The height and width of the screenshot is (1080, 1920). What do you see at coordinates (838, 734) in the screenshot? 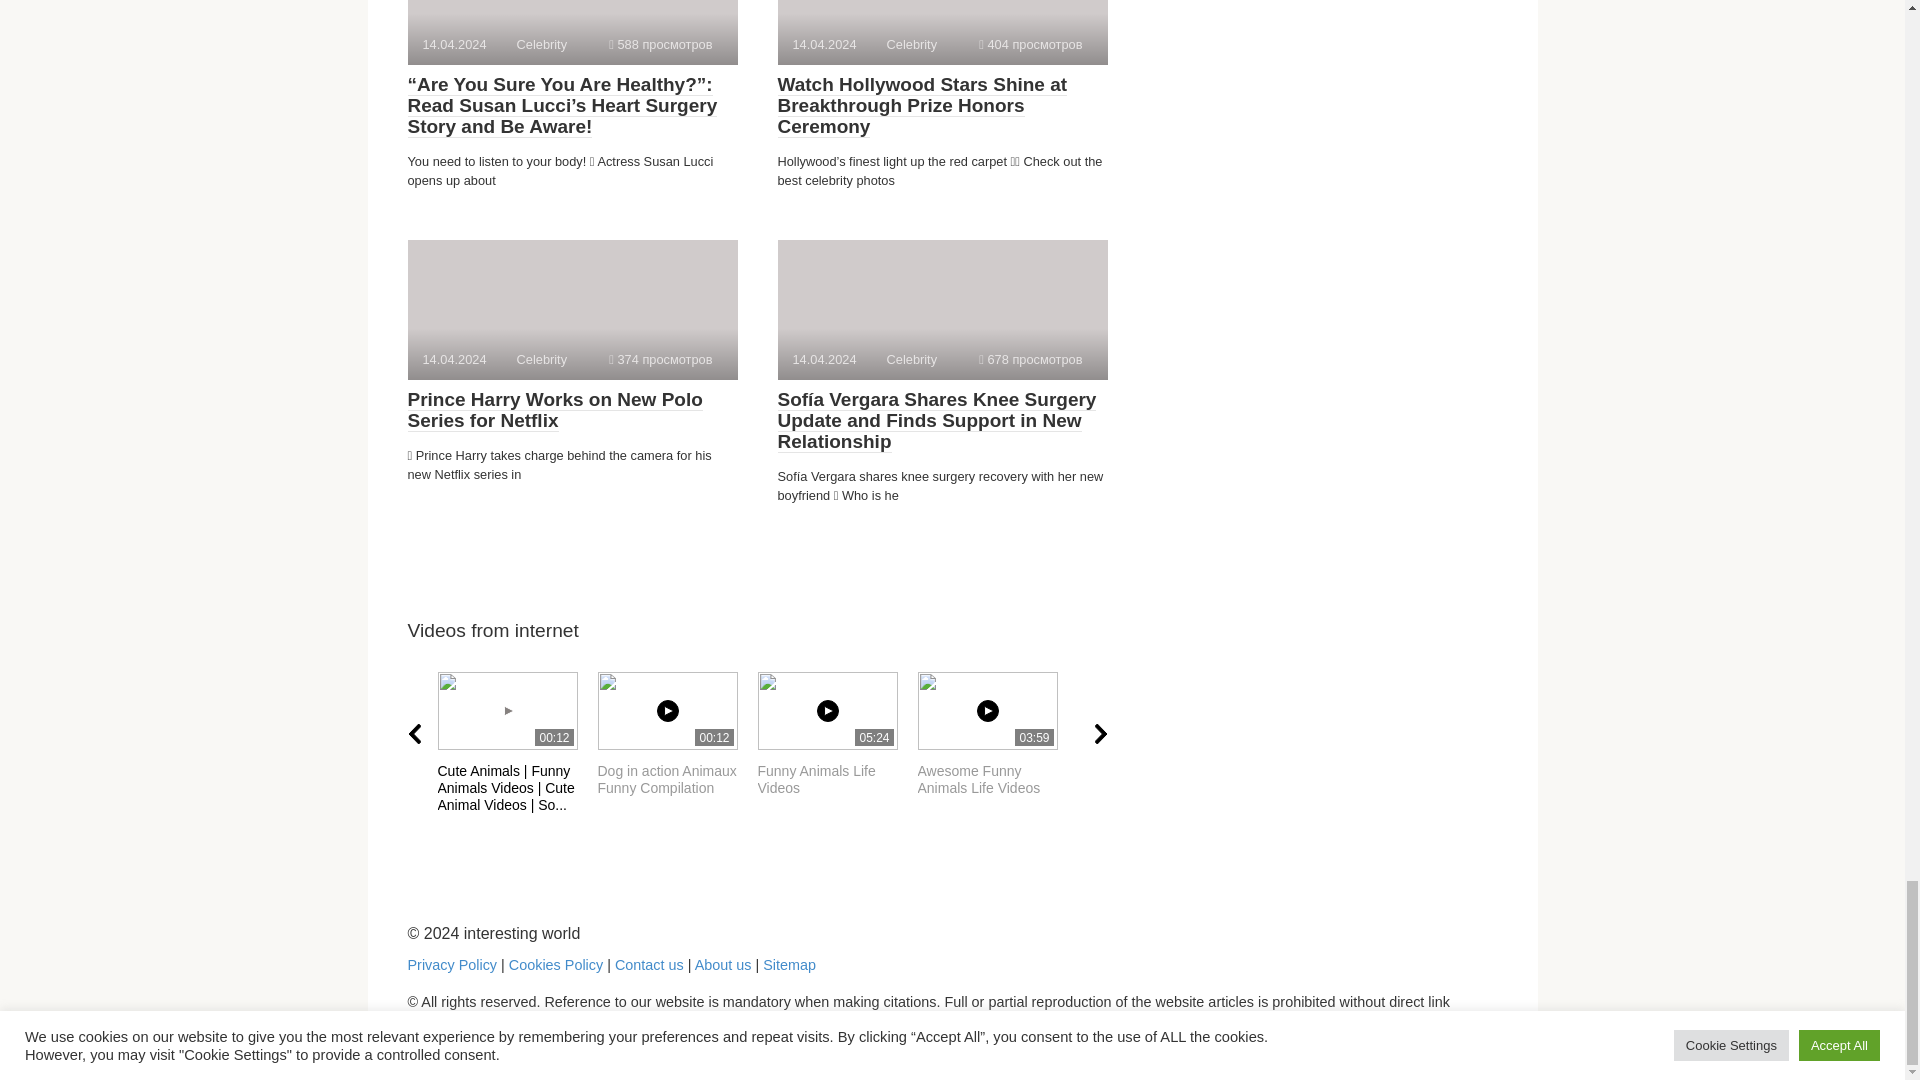
I see `About us` at bounding box center [838, 734].